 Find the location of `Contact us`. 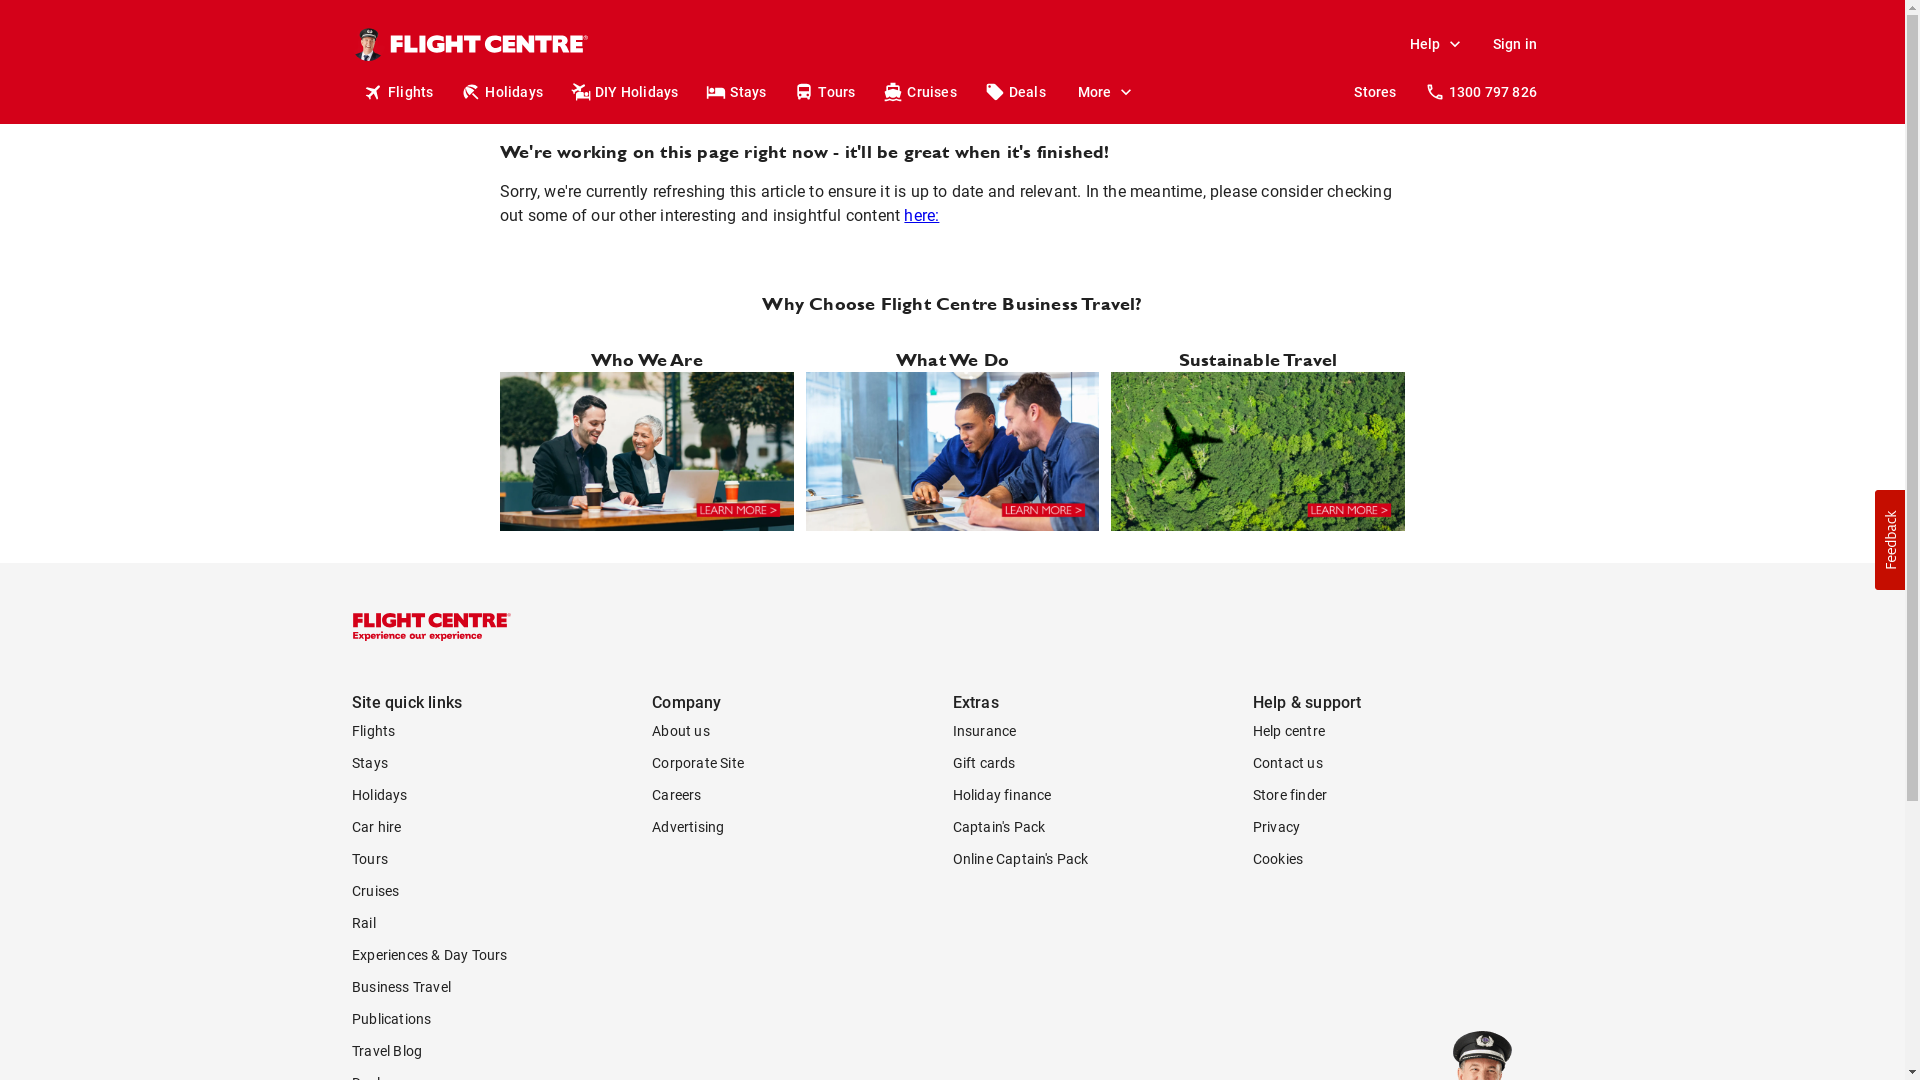

Contact us is located at coordinates (1403, 763).